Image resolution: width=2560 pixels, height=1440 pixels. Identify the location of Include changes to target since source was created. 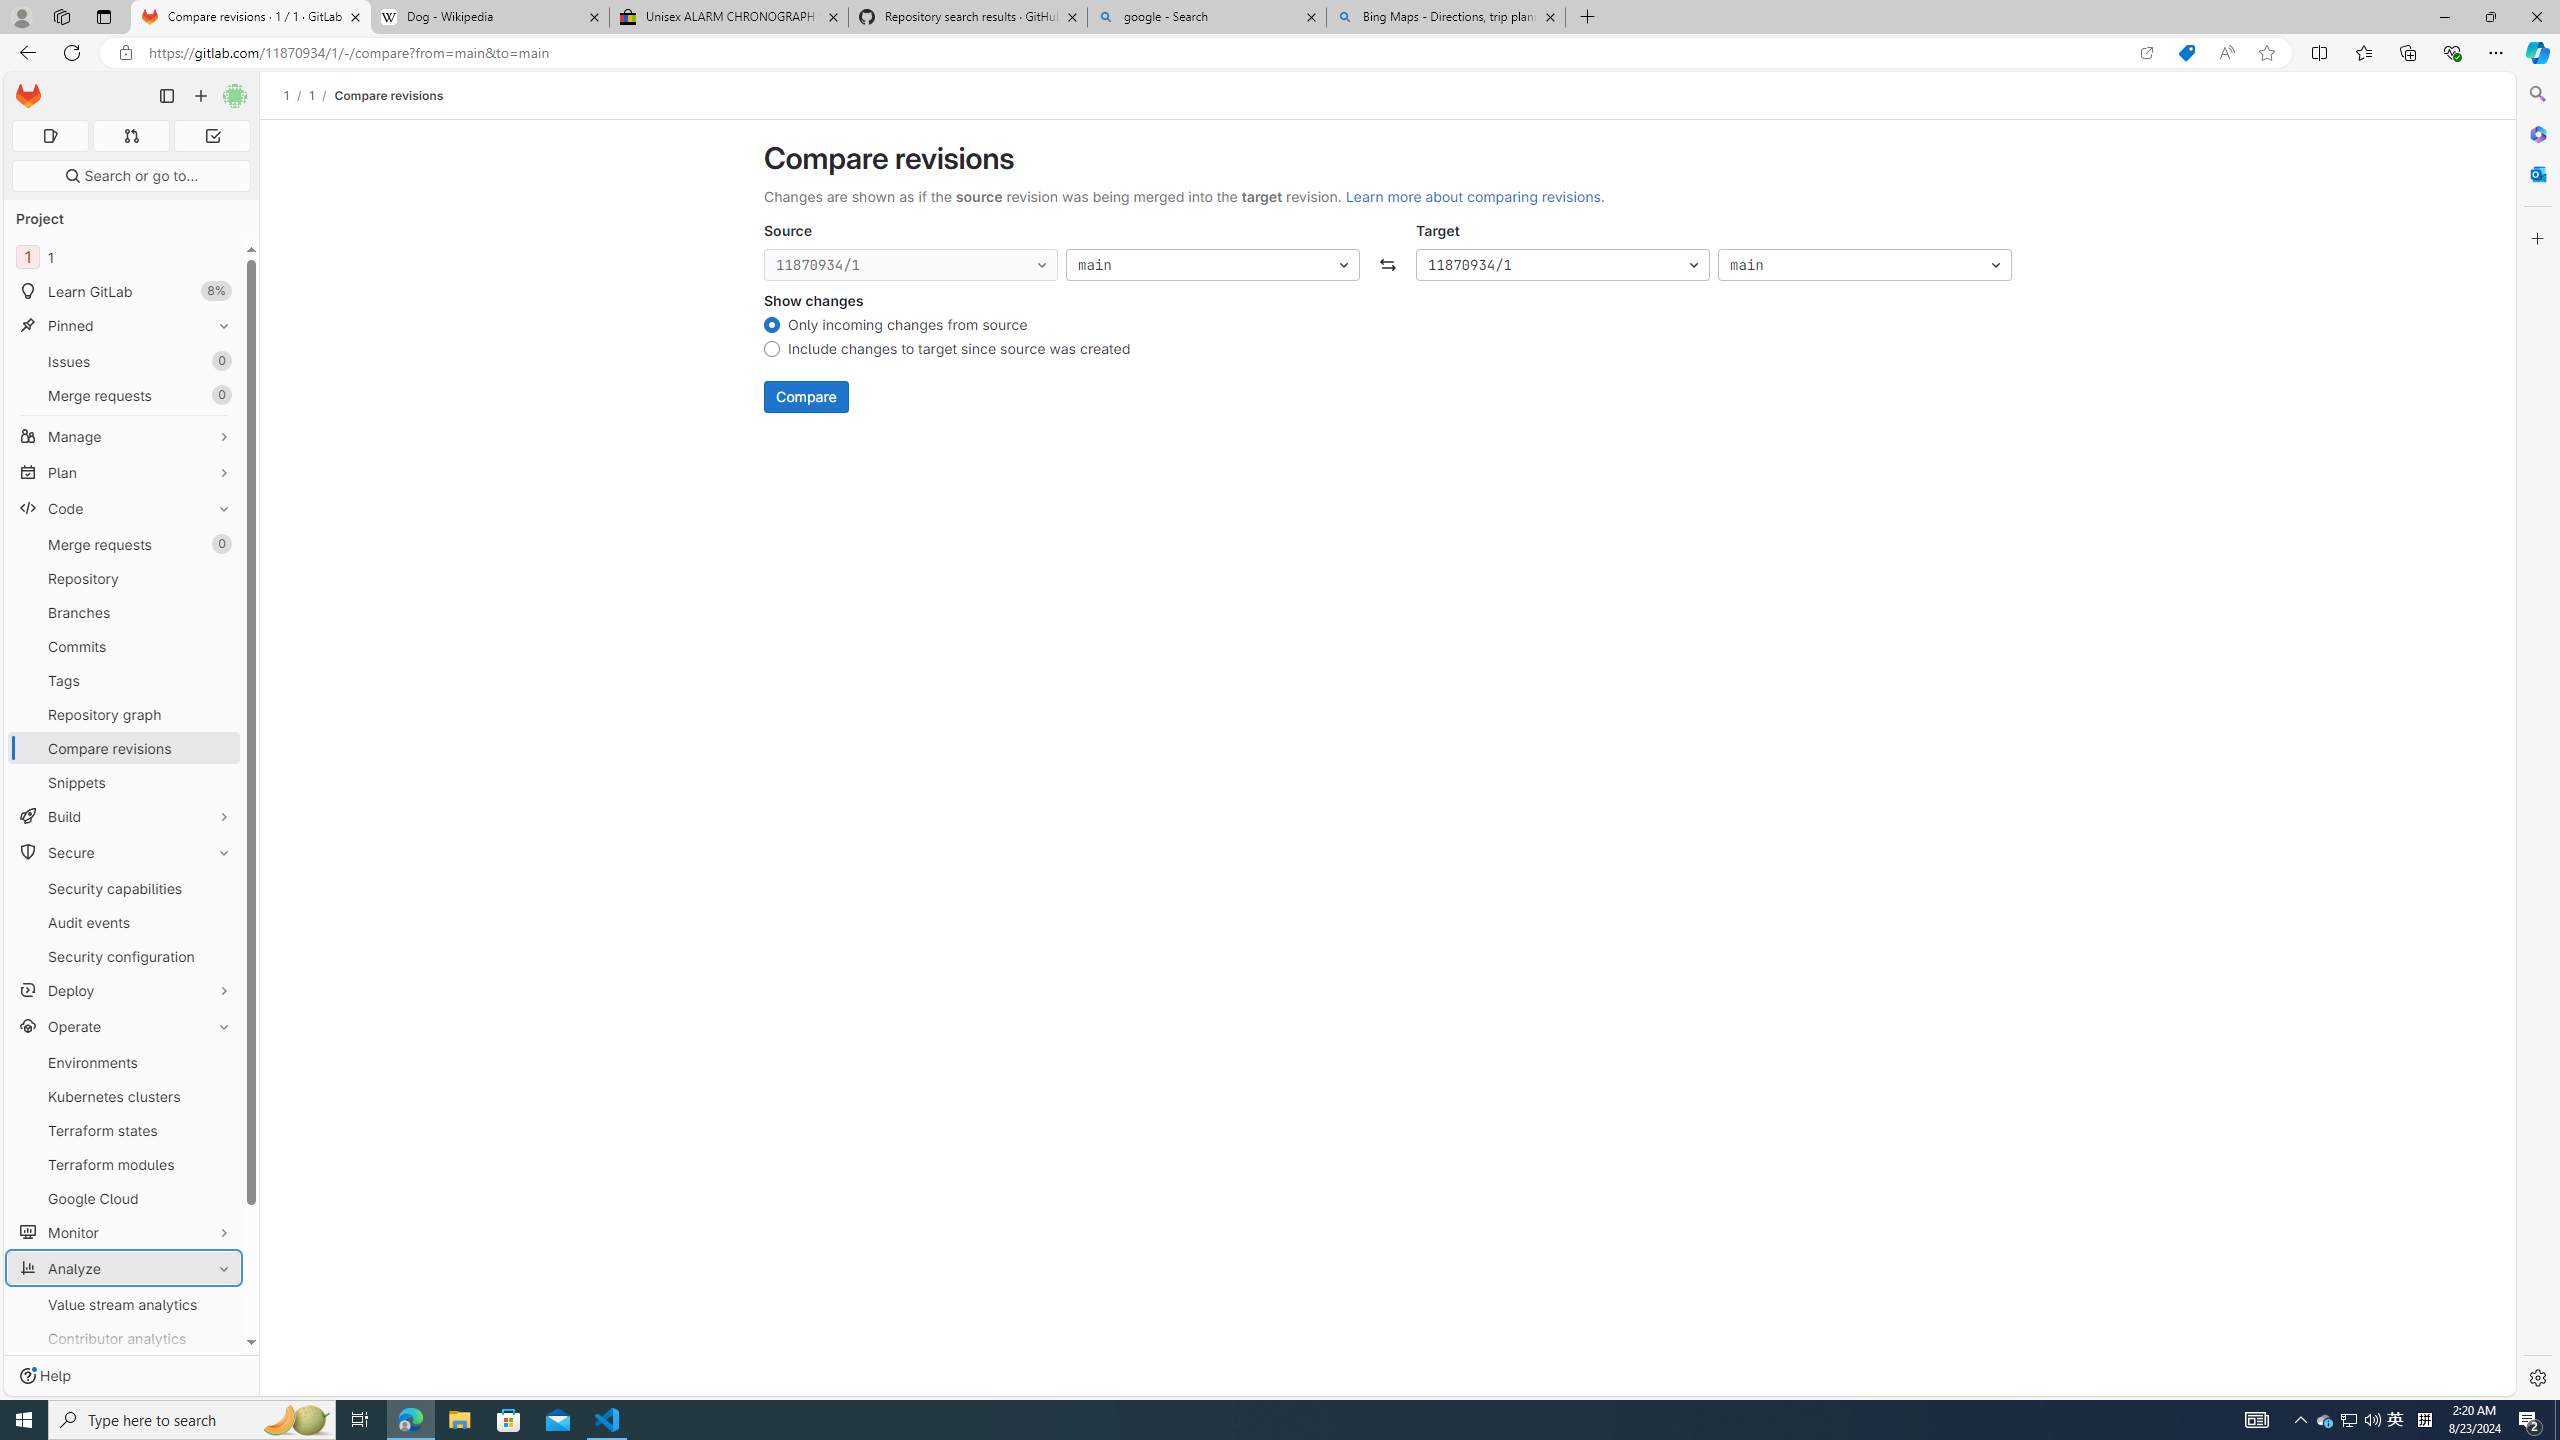
(771, 351).